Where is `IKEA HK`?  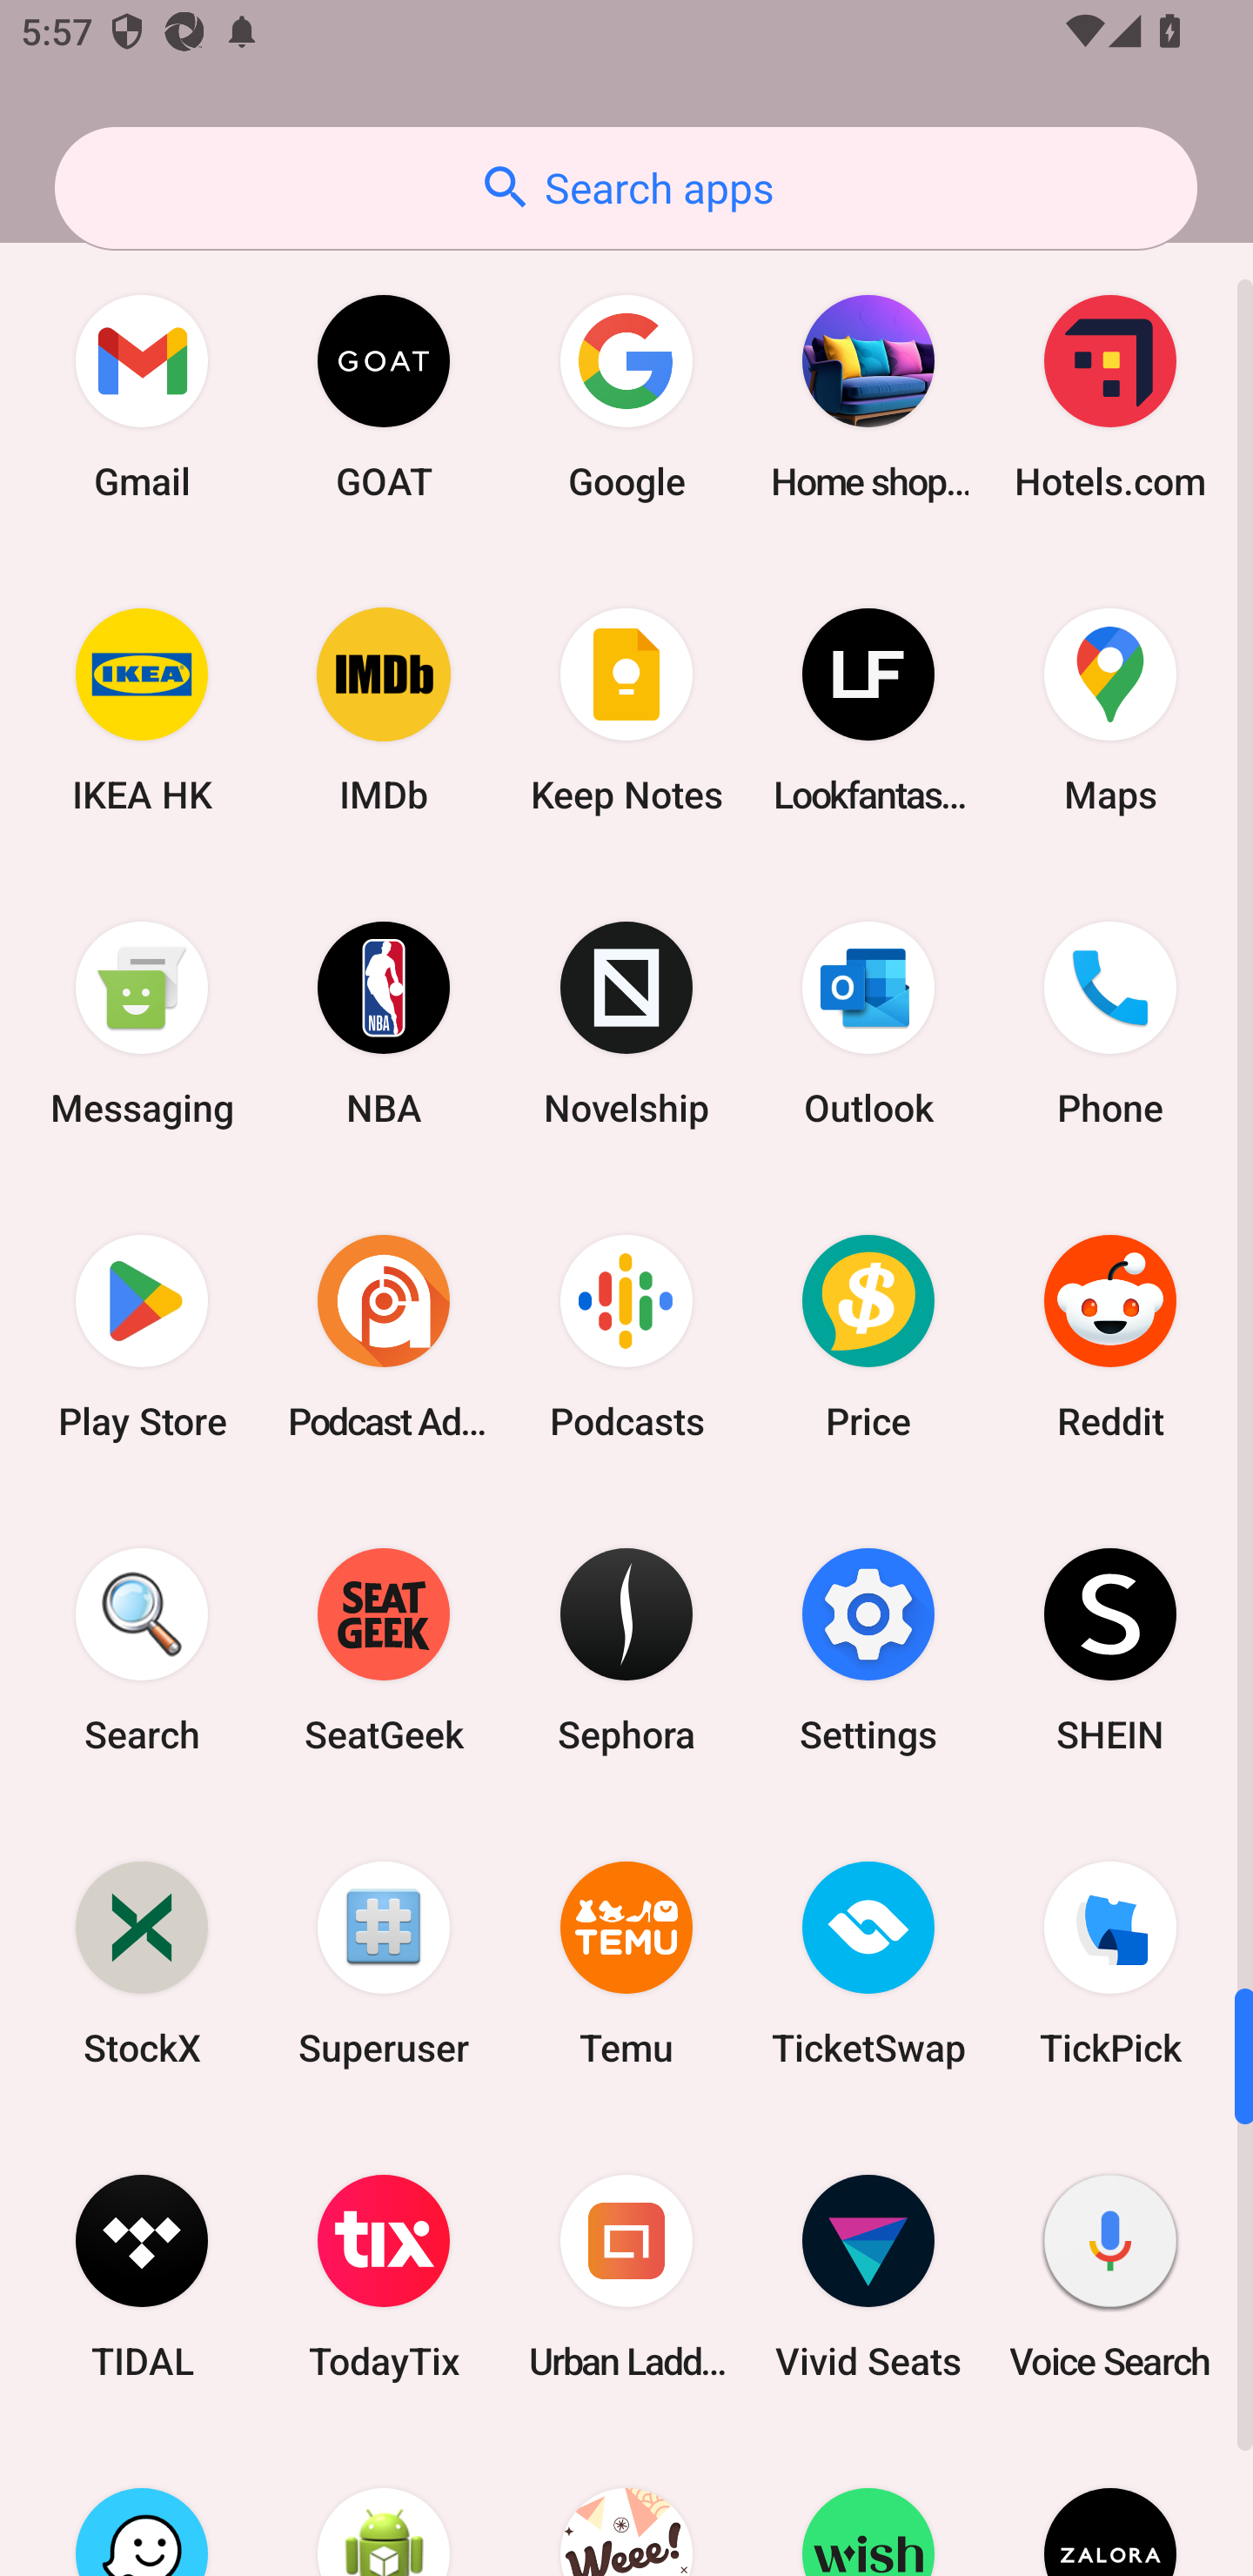
IKEA HK is located at coordinates (142, 709).